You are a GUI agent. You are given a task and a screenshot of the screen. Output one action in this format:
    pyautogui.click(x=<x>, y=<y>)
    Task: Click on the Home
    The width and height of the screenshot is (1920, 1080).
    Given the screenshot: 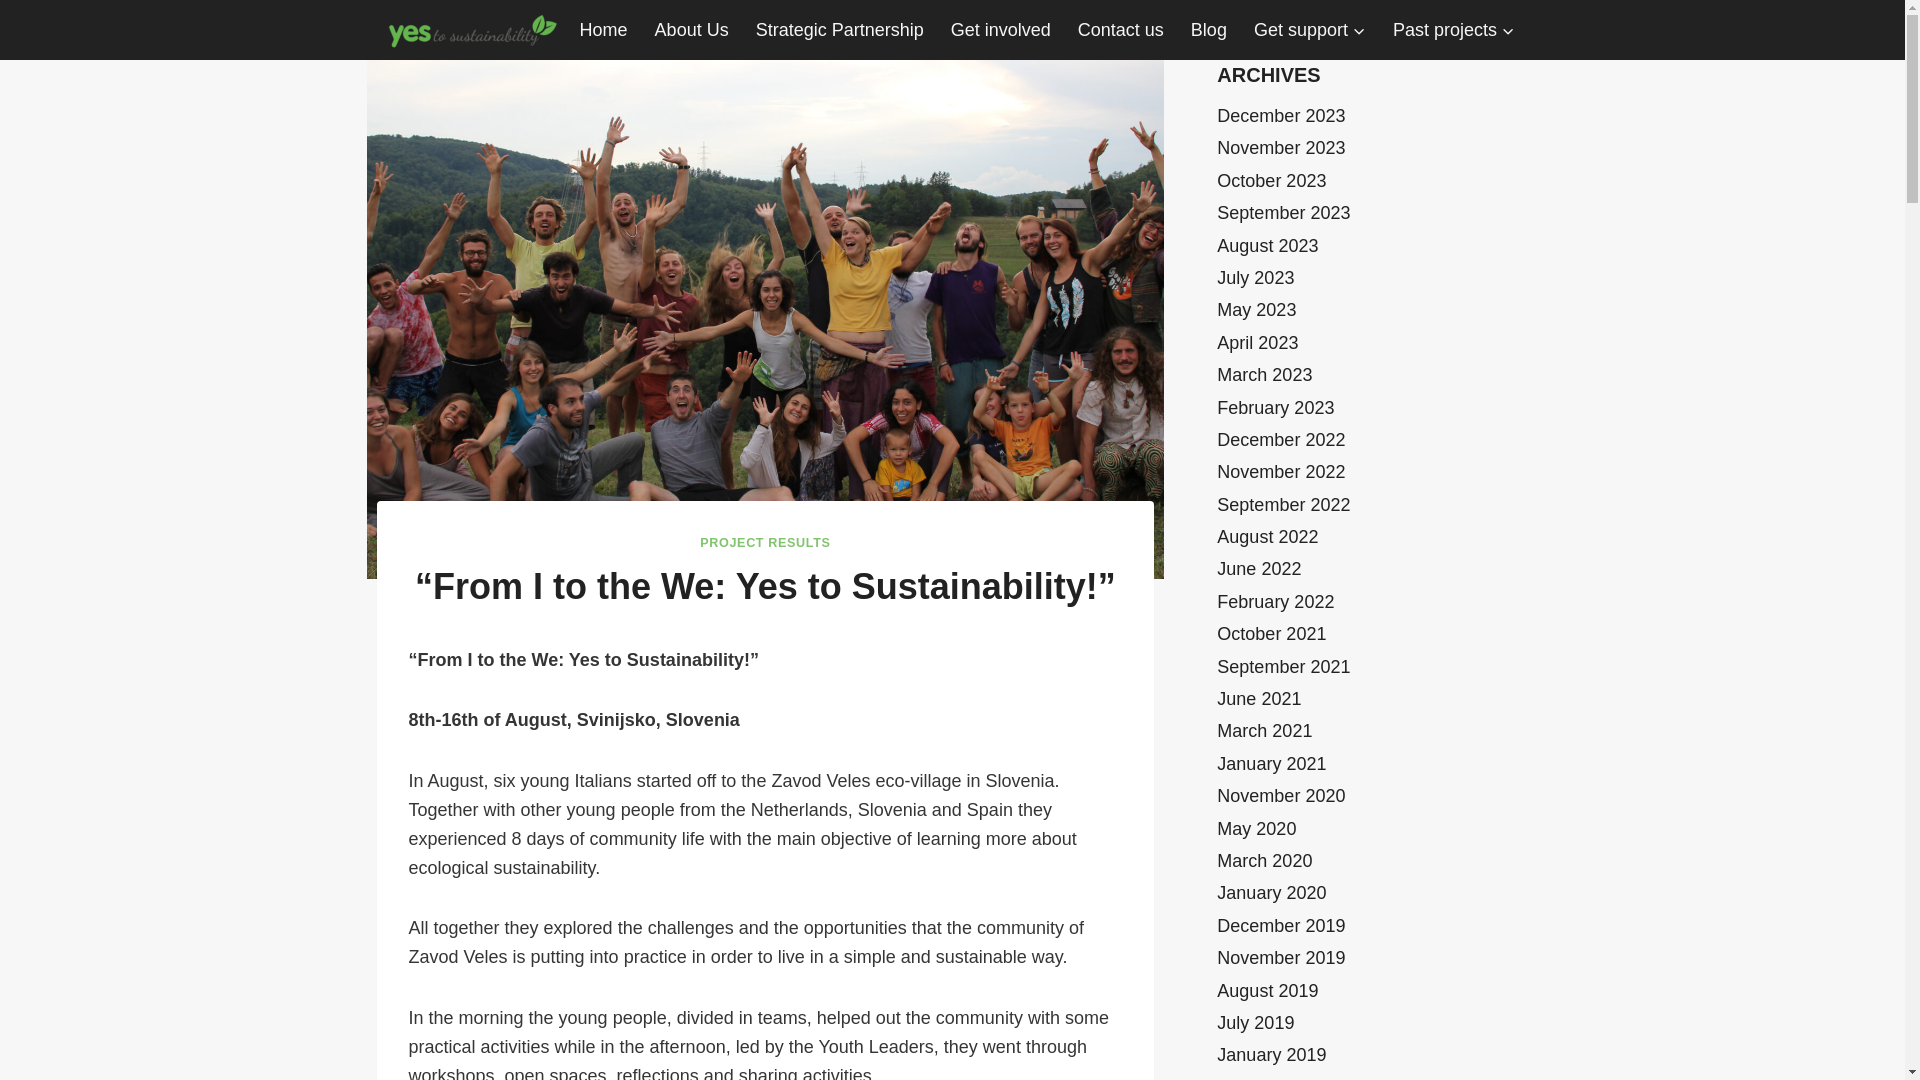 What is the action you would take?
    pyautogui.click(x=604, y=30)
    